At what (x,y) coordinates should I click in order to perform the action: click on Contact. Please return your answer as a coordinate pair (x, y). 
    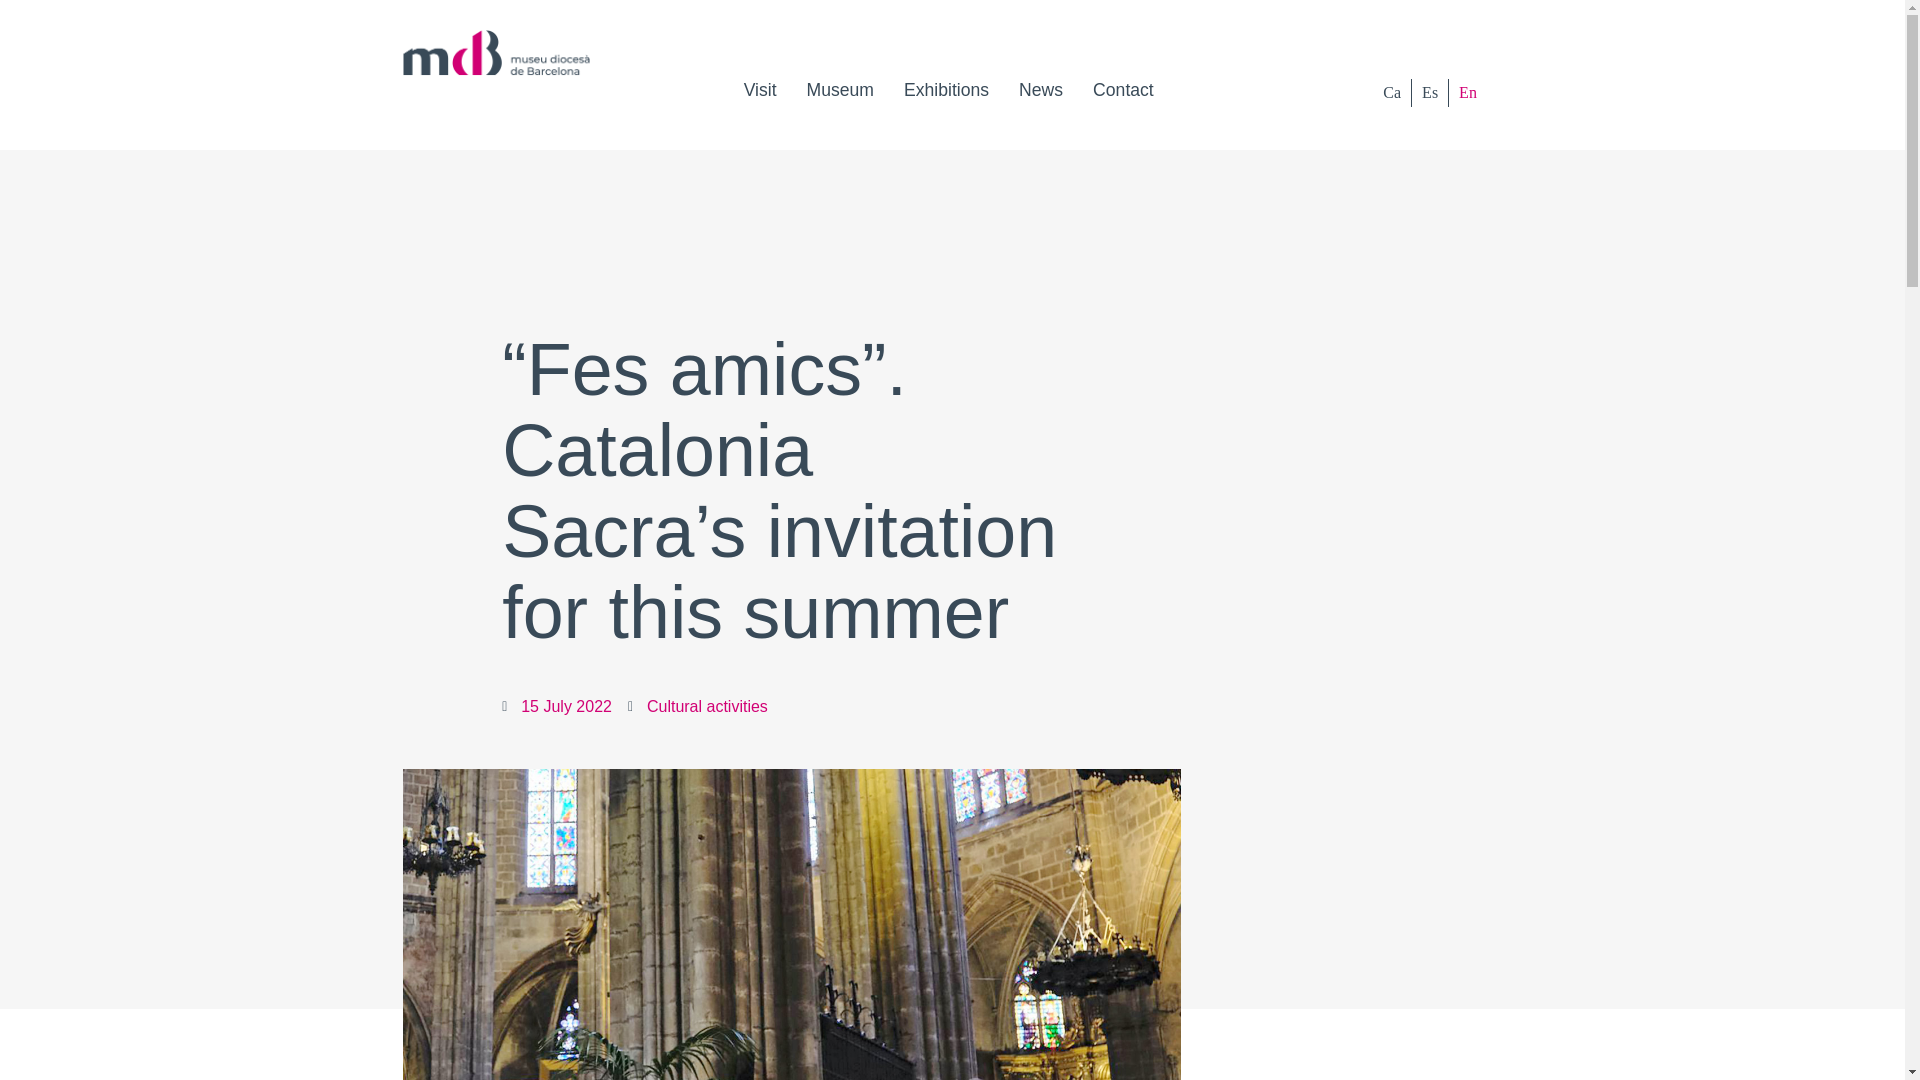
    Looking at the image, I should click on (1123, 90).